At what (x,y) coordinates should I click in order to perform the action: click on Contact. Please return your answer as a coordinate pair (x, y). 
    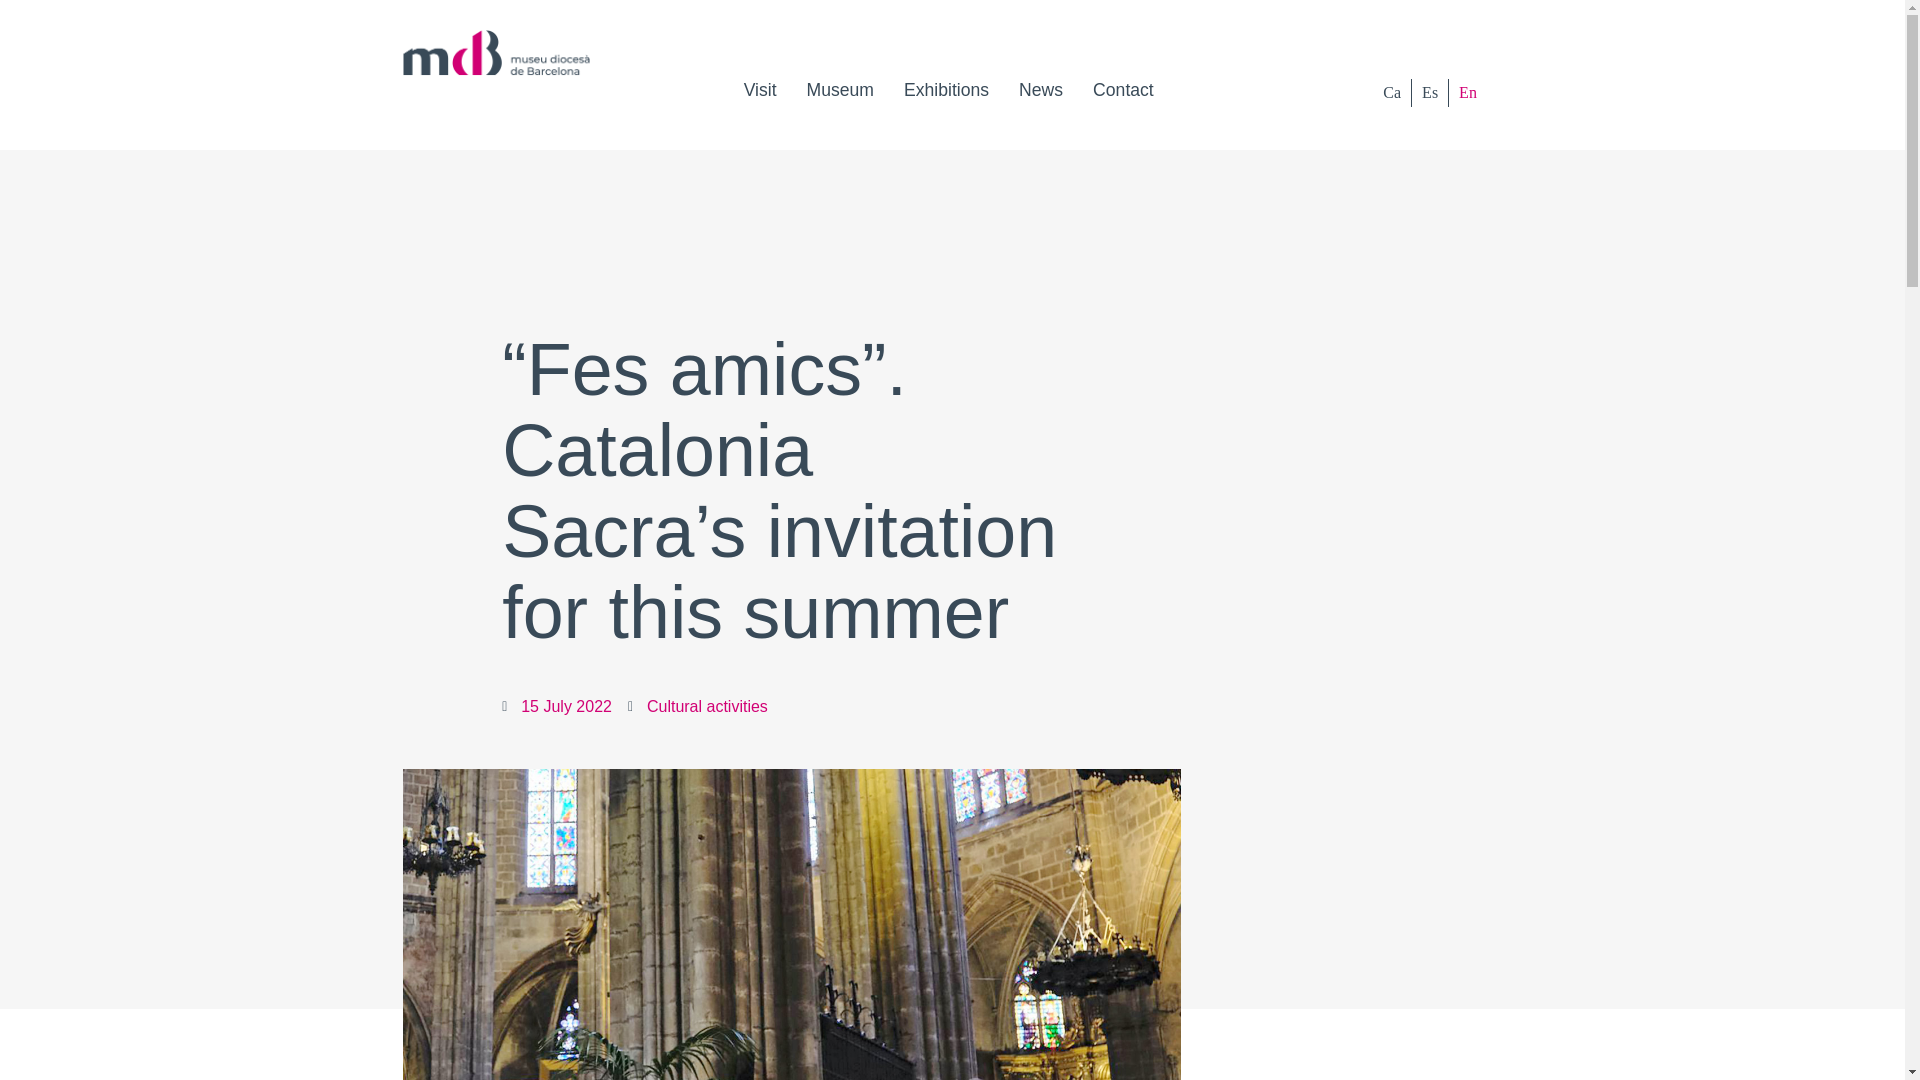
    Looking at the image, I should click on (1123, 90).